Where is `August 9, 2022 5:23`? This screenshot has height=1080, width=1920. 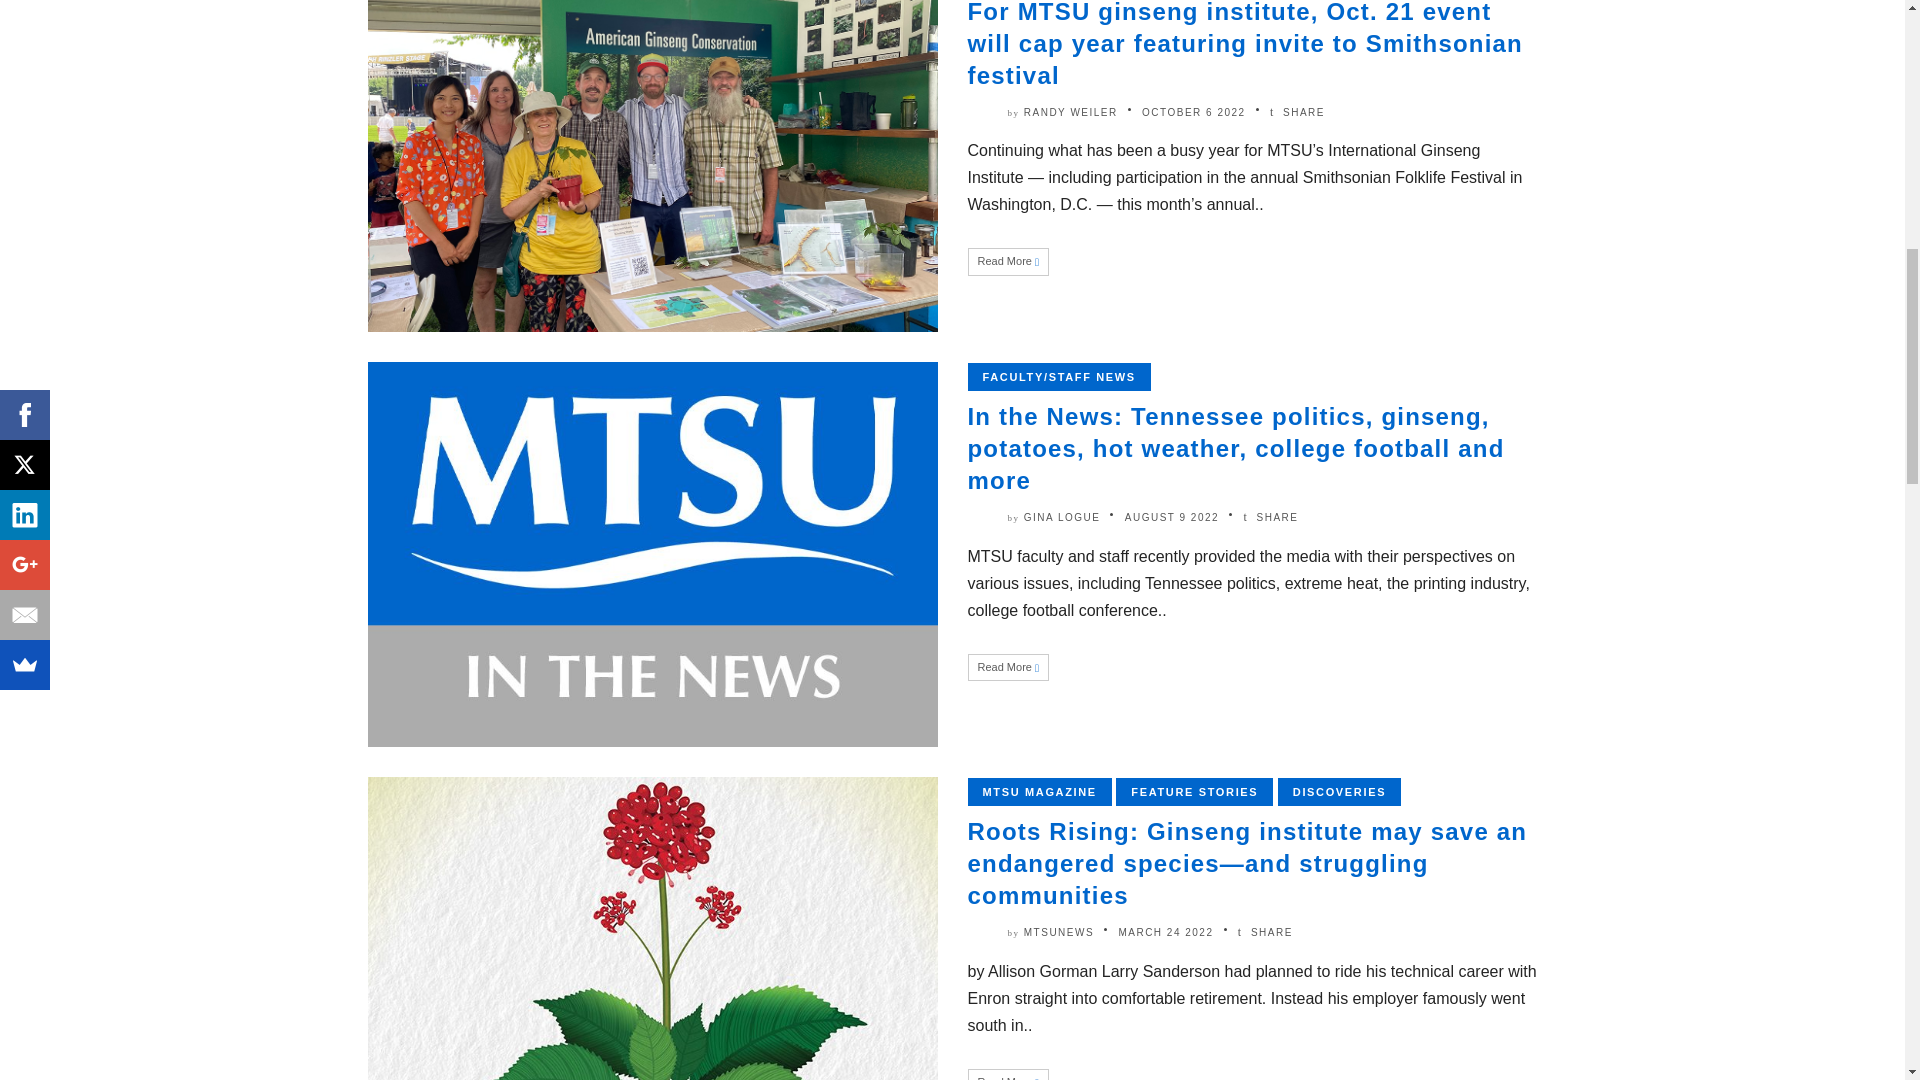 August 9, 2022 5:23 is located at coordinates (1172, 516).